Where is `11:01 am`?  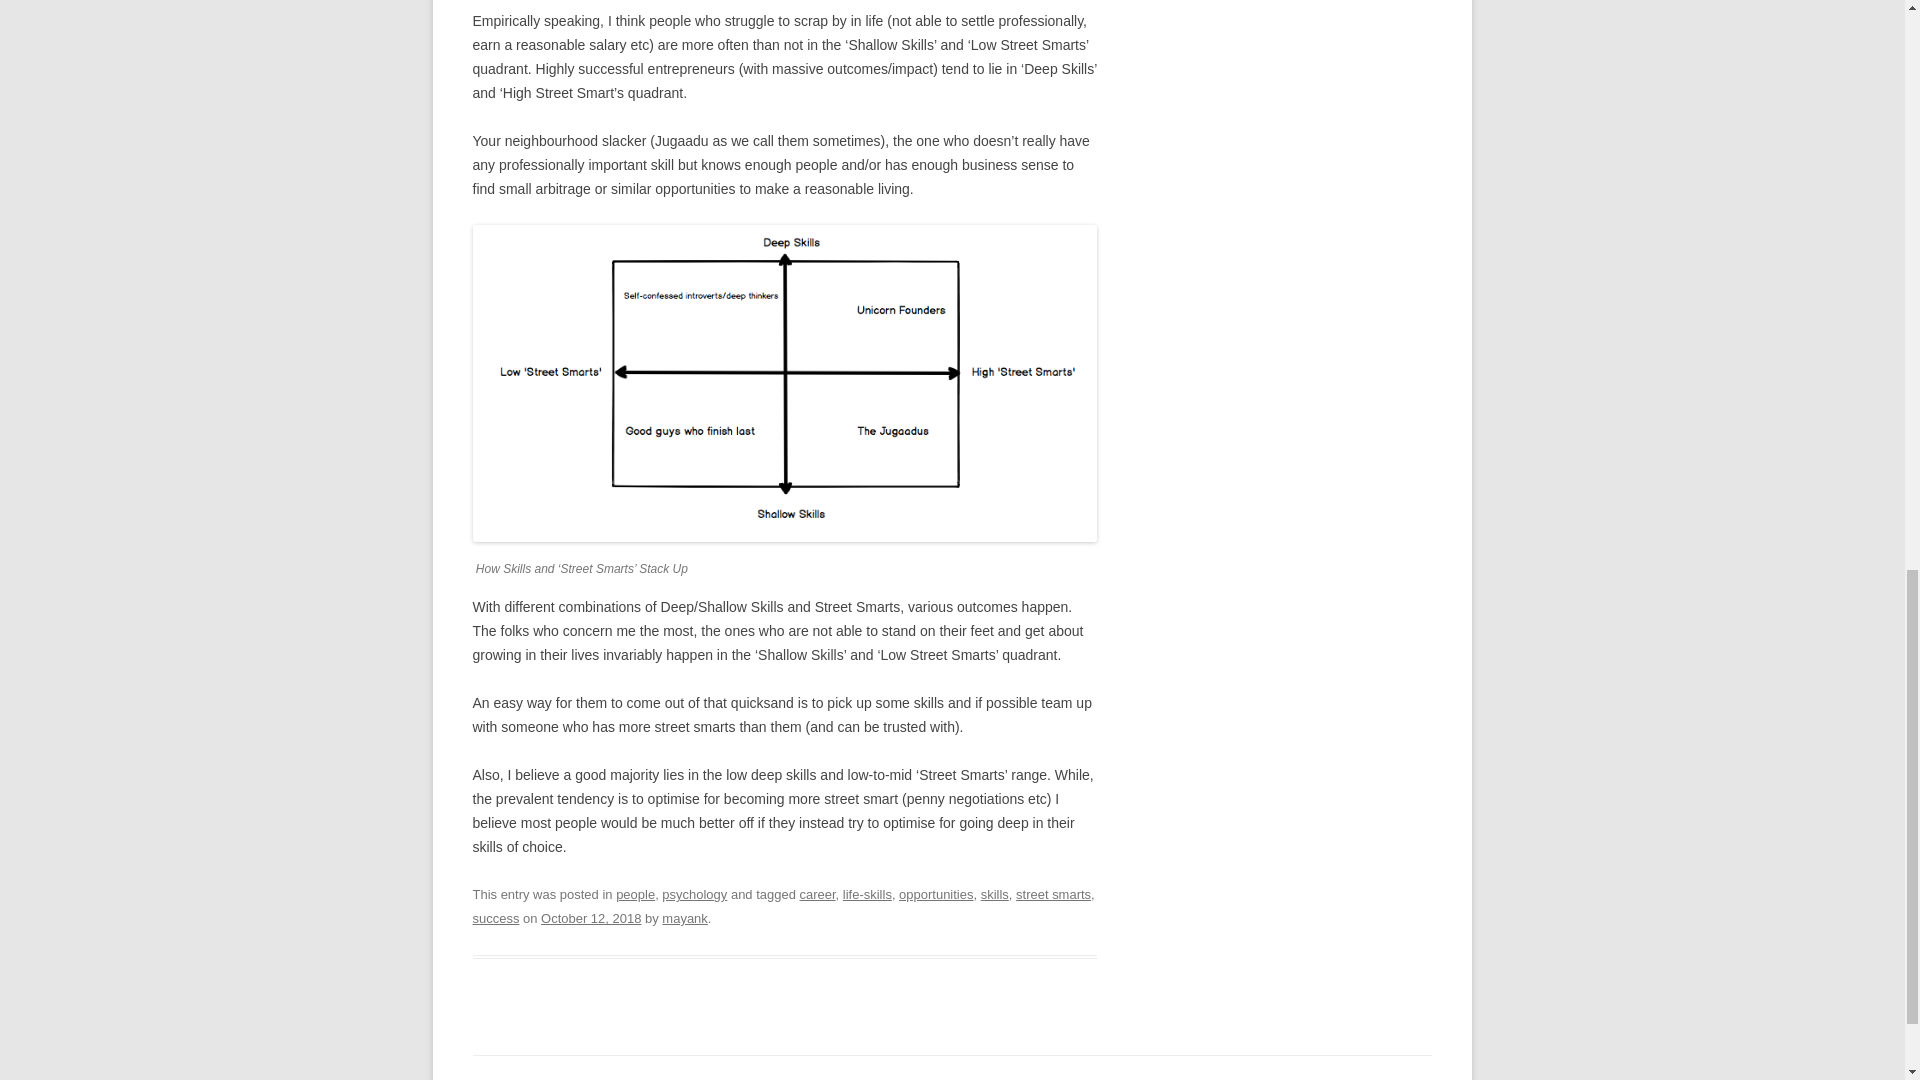 11:01 am is located at coordinates (591, 918).